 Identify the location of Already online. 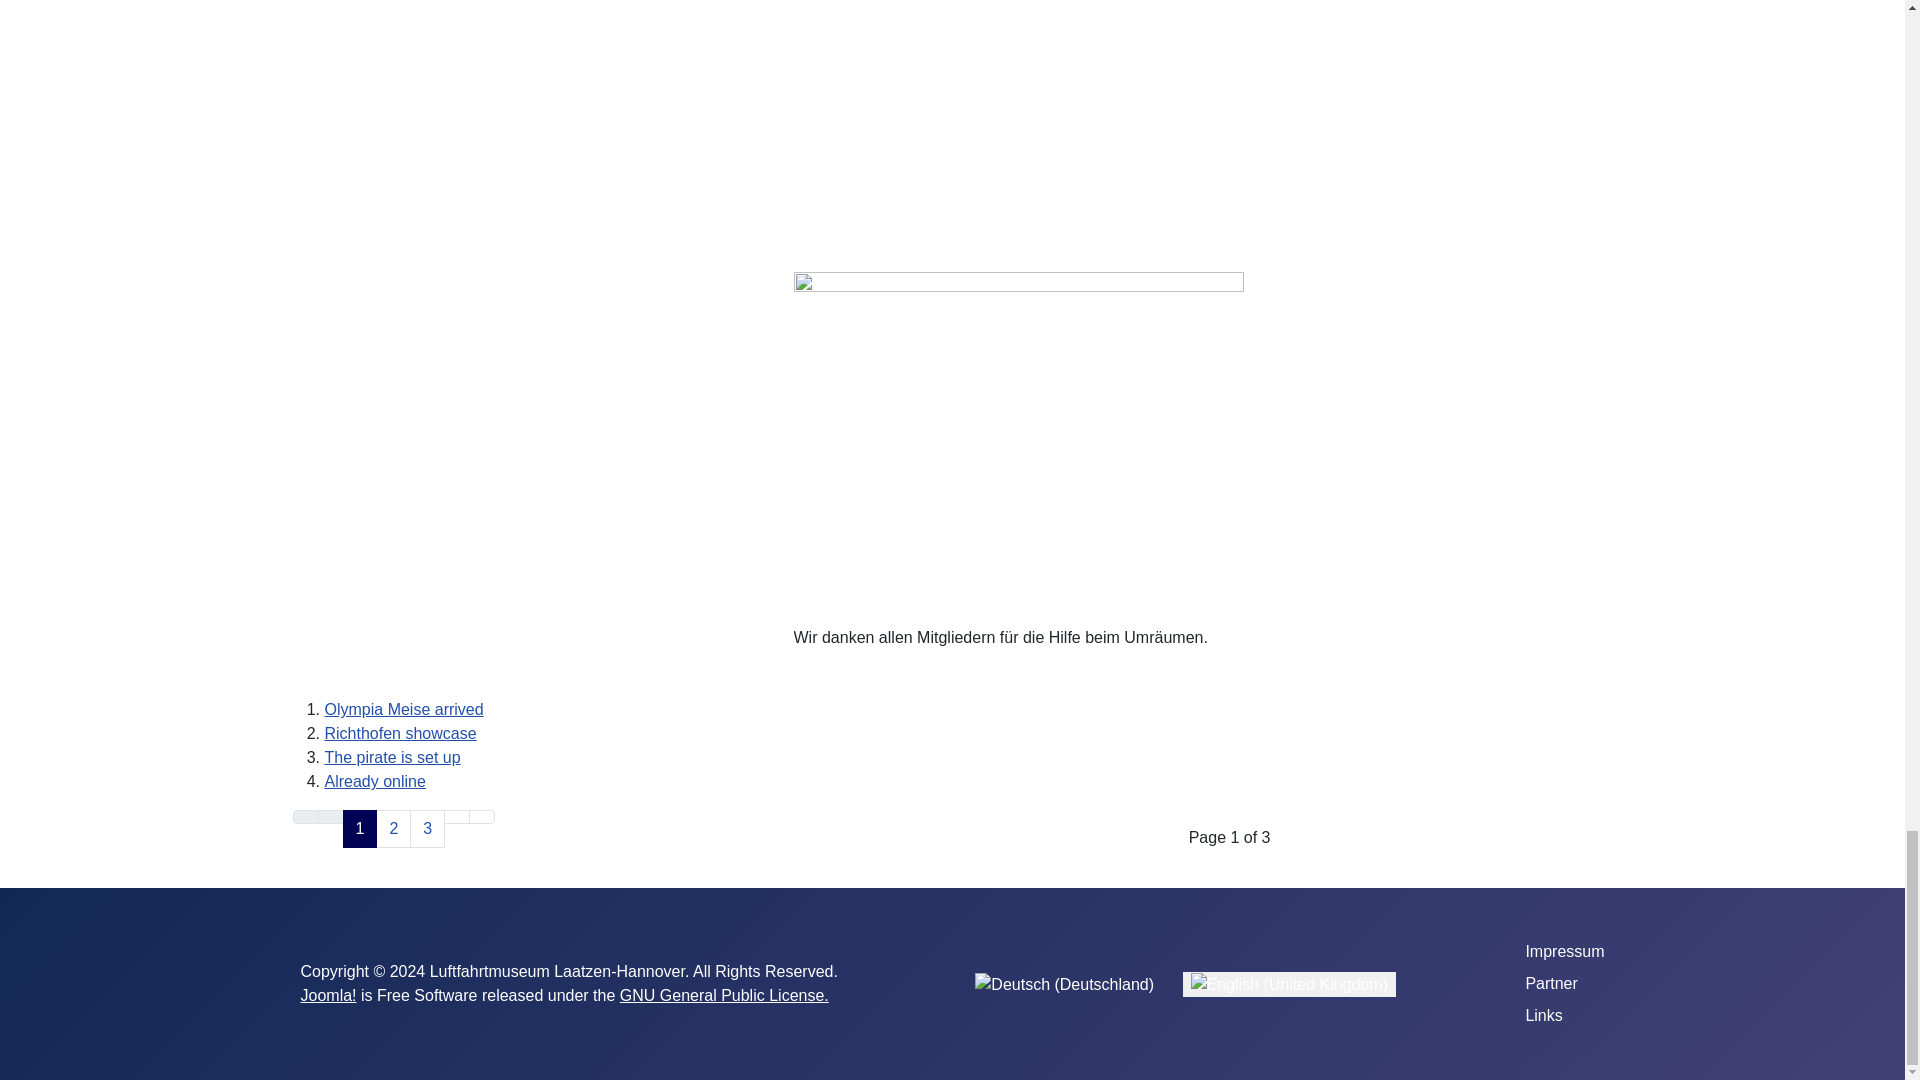
(374, 781).